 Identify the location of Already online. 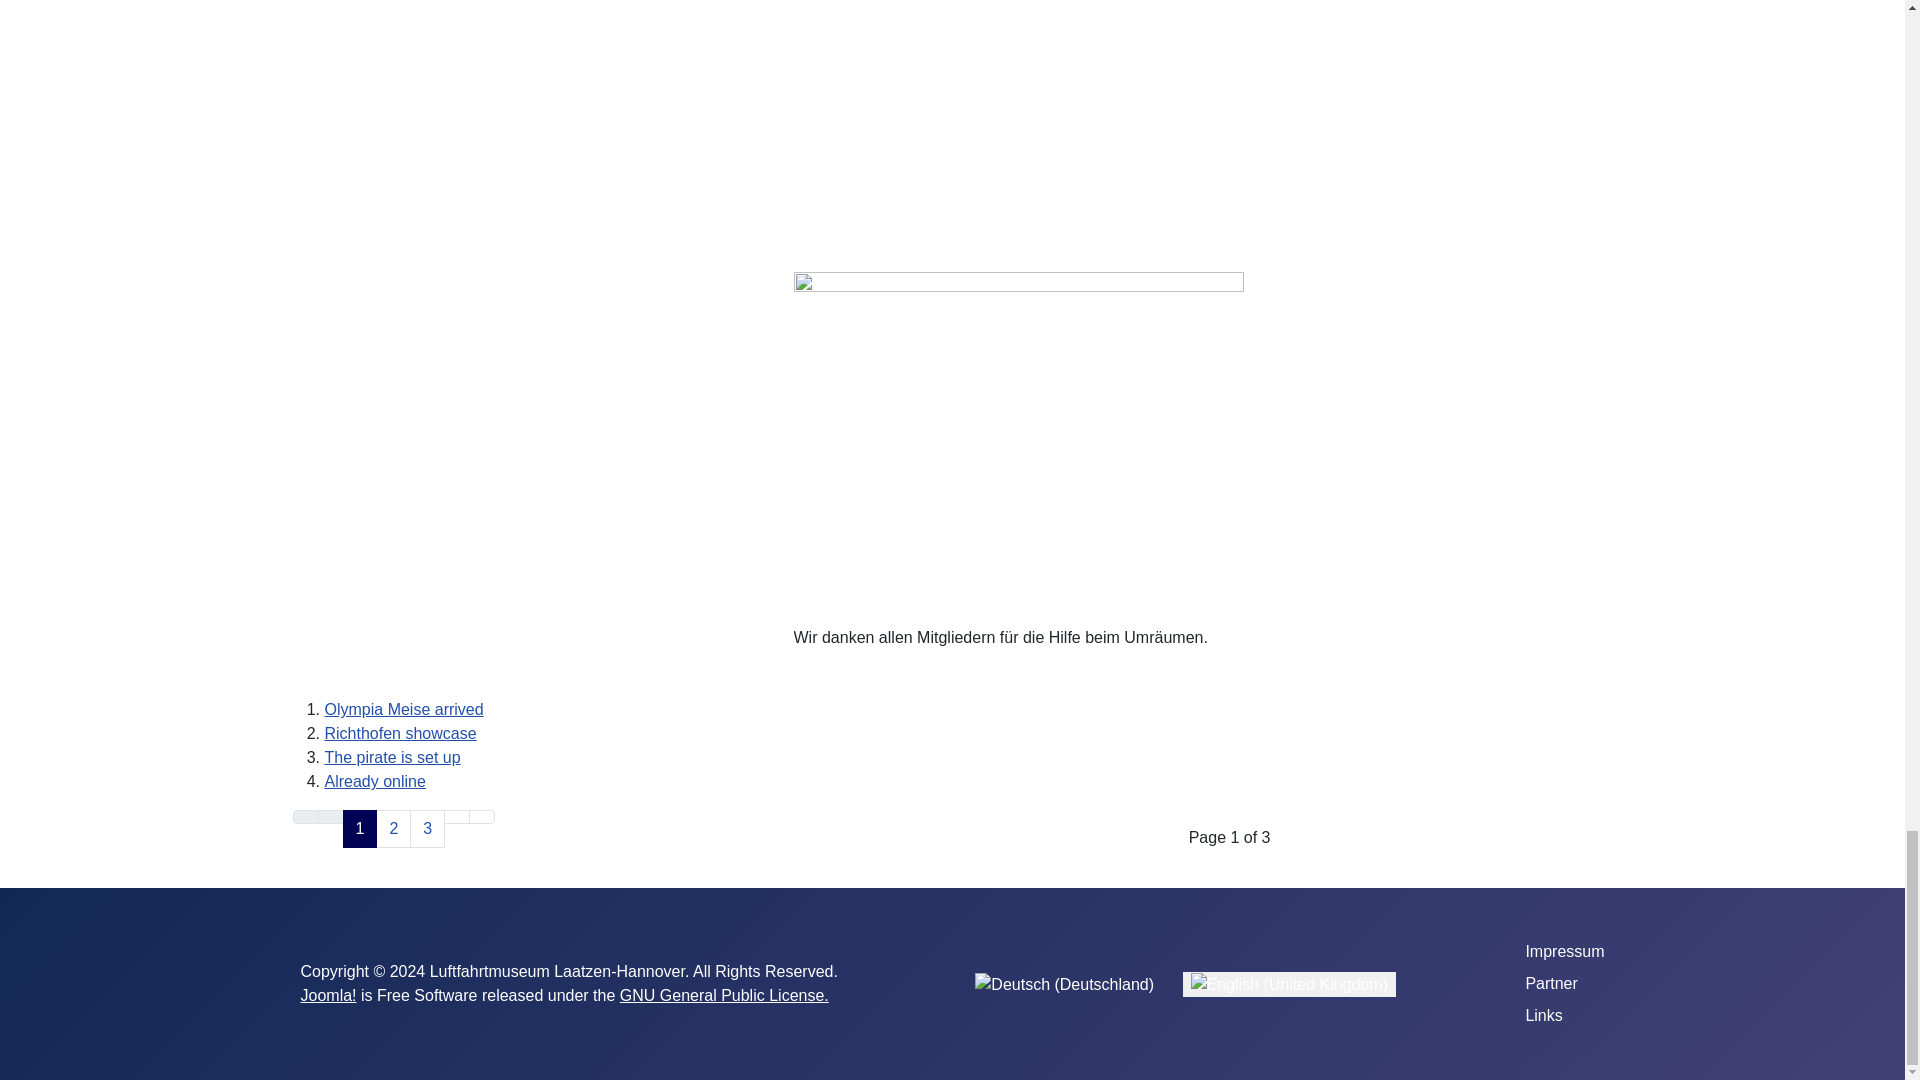
(374, 781).